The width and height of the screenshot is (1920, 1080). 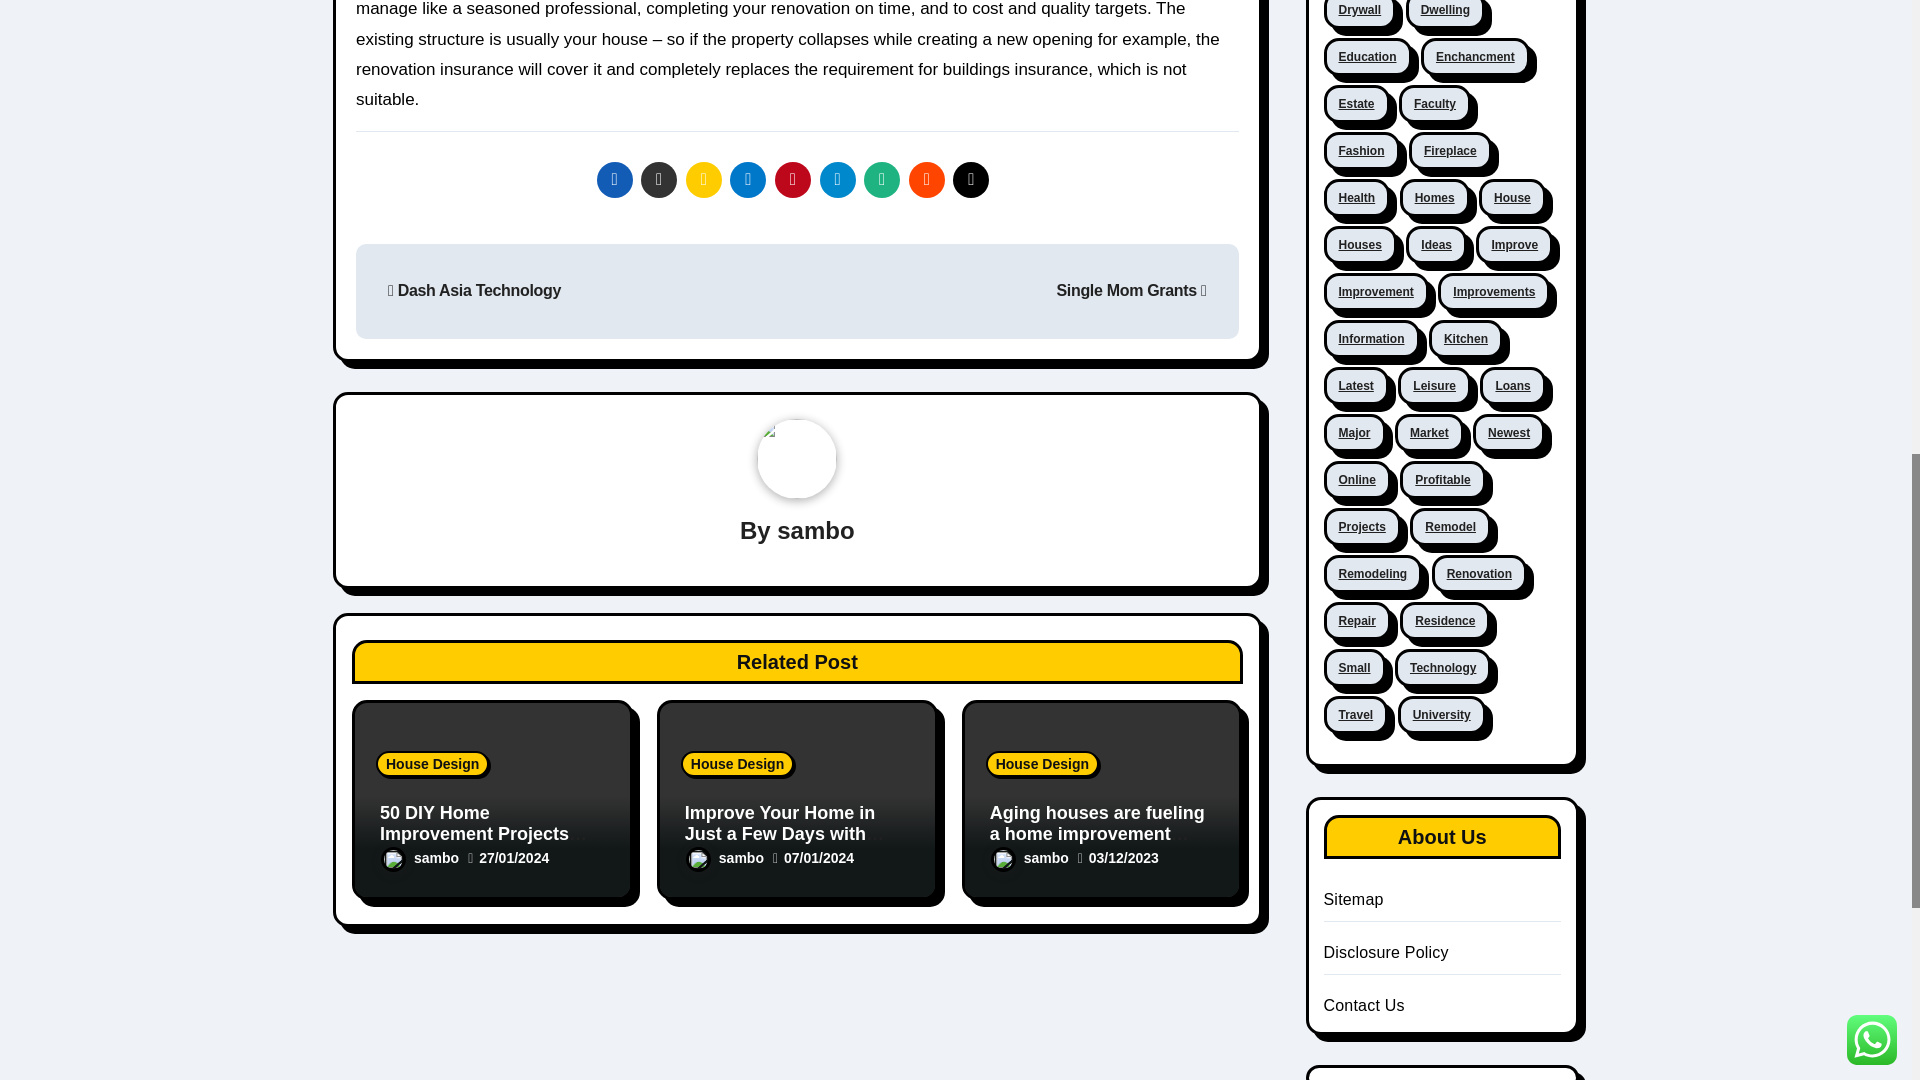 What do you see at coordinates (474, 290) in the screenshot?
I see `Dash Asia Technology` at bounding box center [474, 290].